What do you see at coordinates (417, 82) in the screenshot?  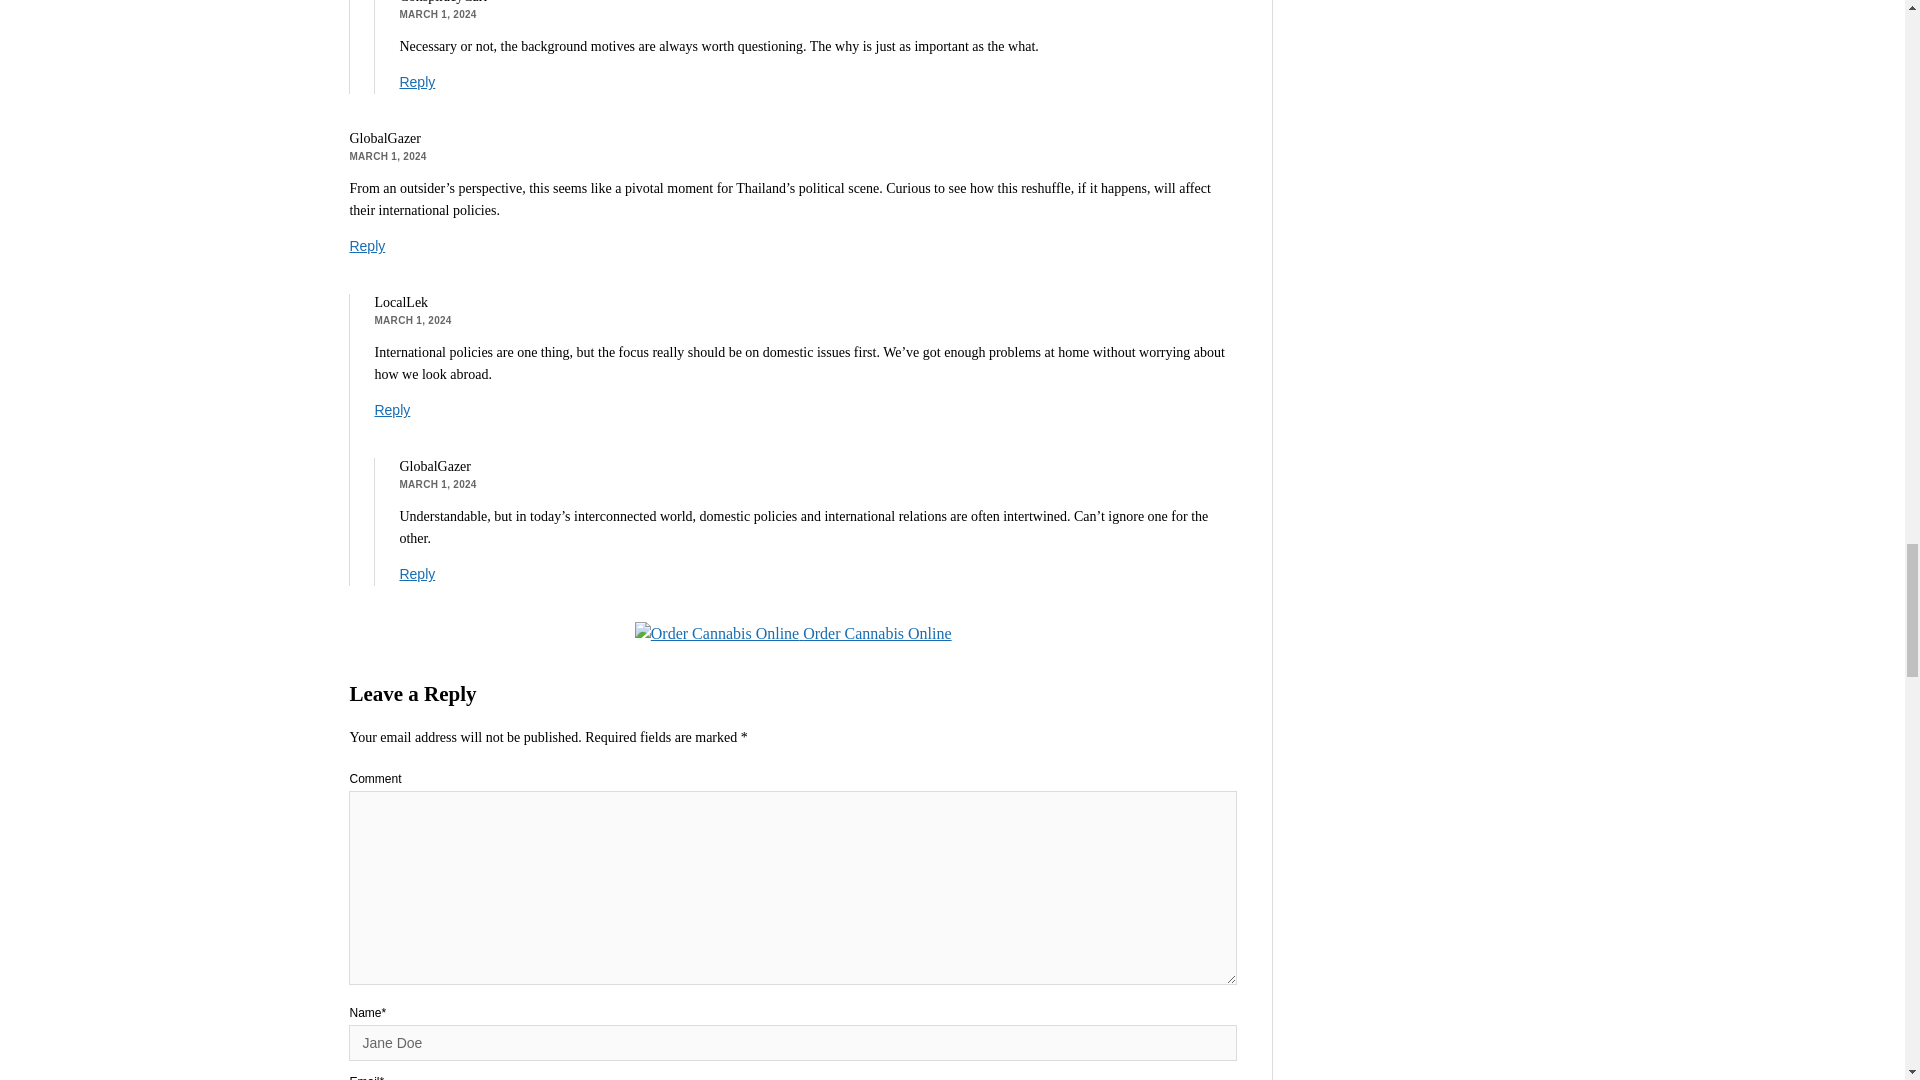 I see `Reply` at bounding box center [417, 82].